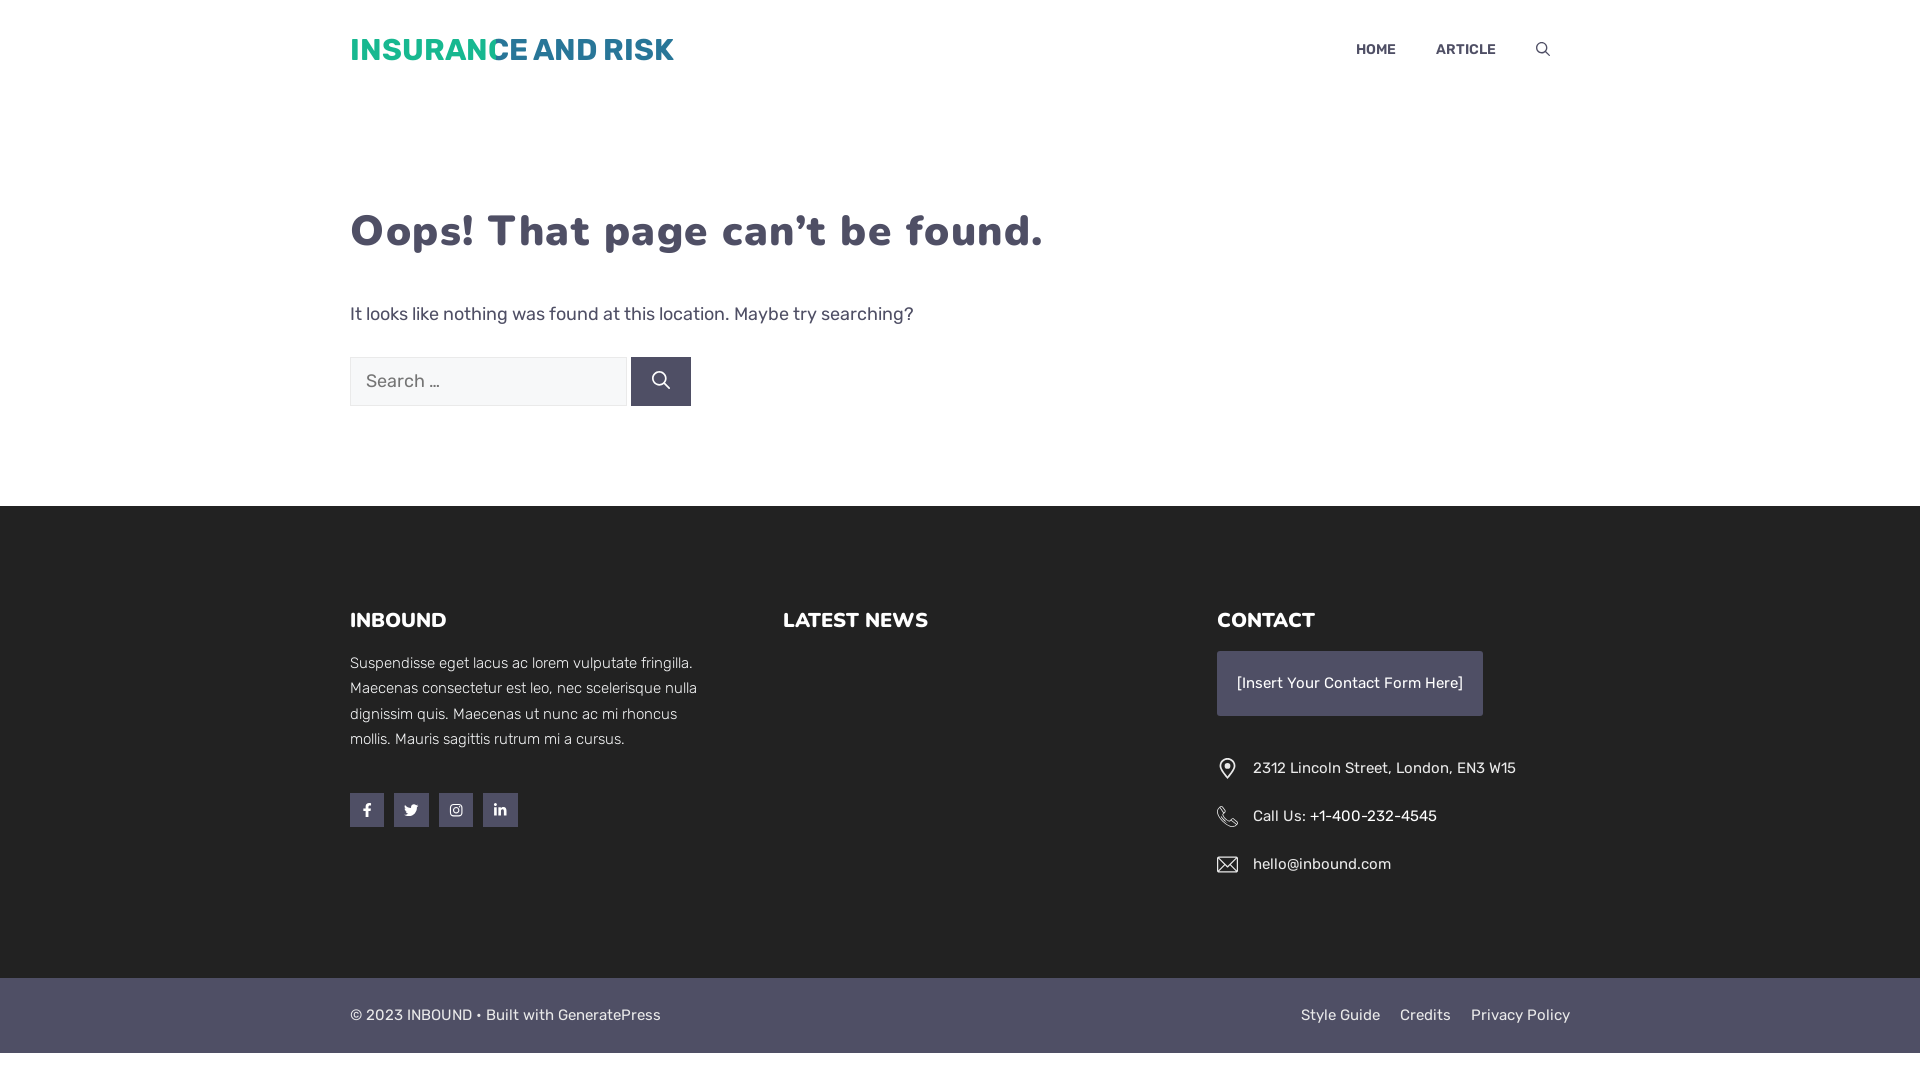  I want to click on Credits, so click(1426, 1015).